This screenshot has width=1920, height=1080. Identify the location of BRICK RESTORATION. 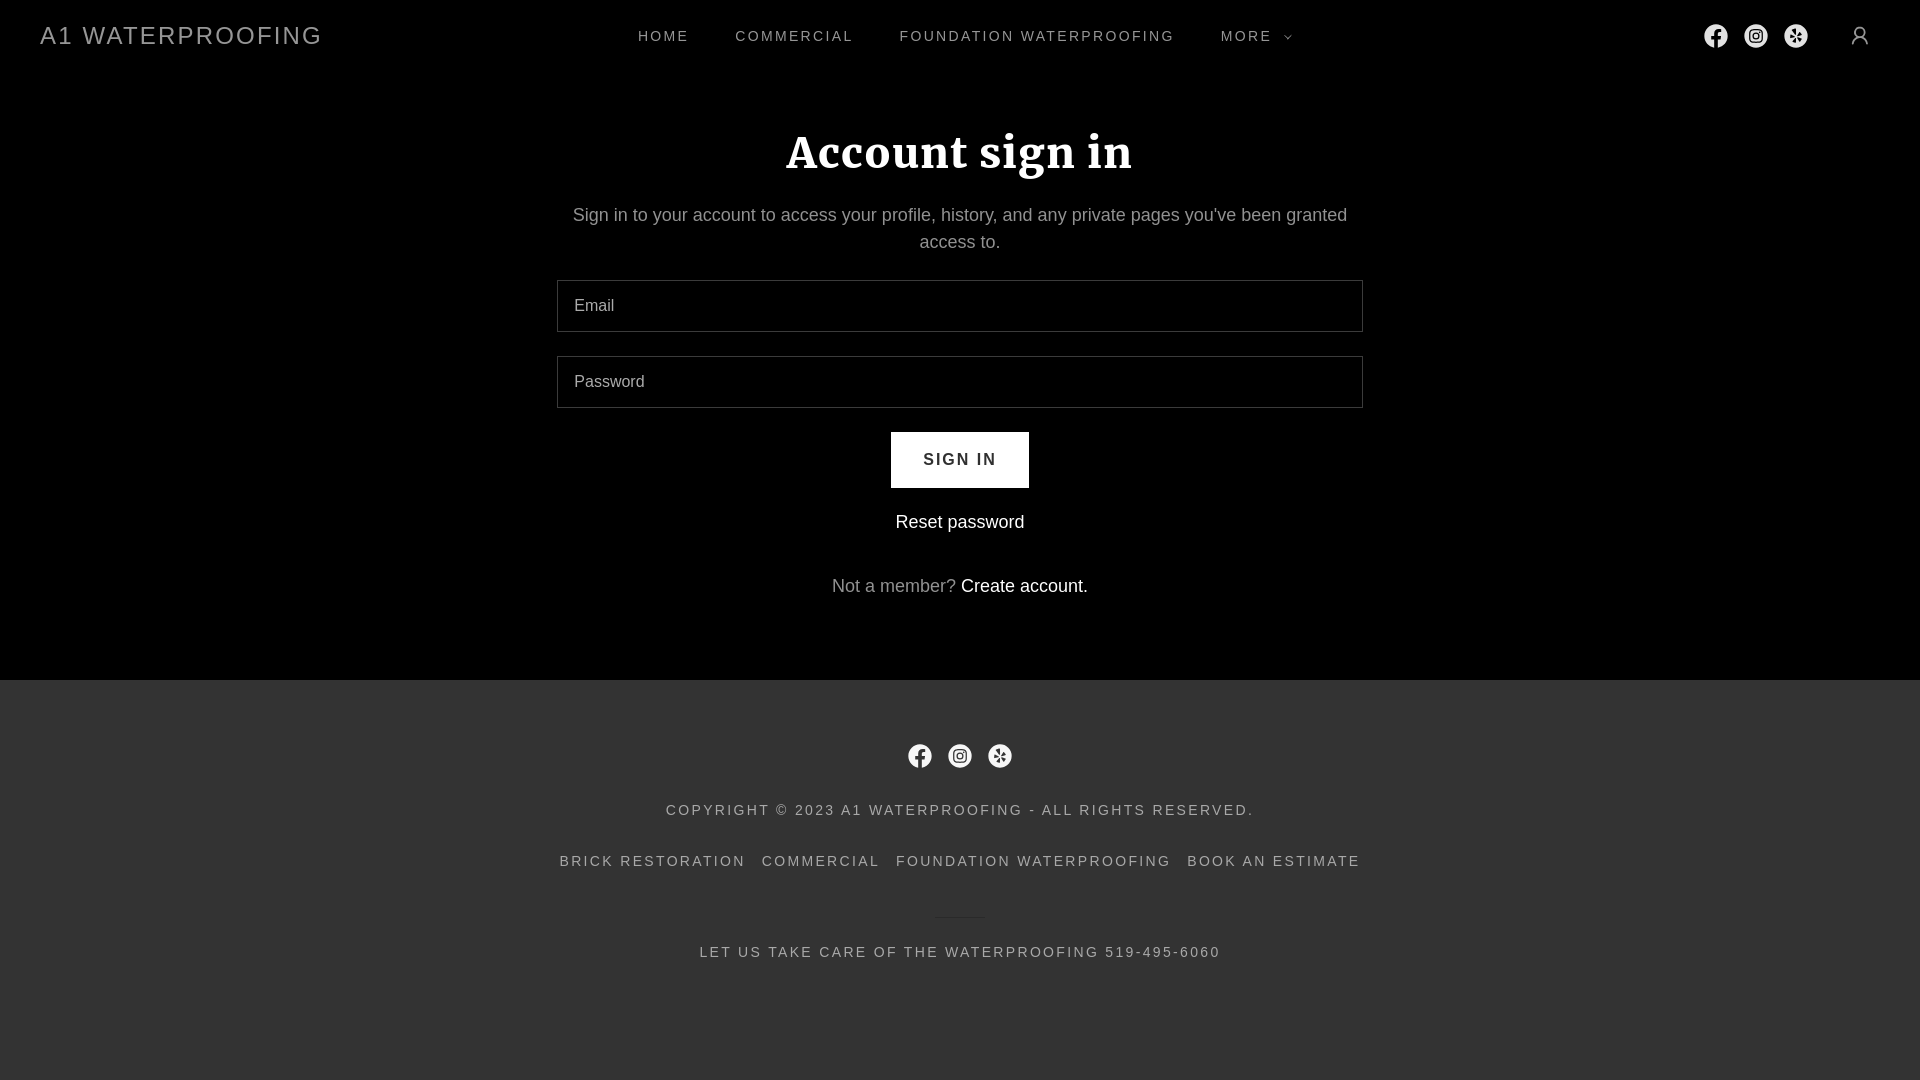
(652, 861).